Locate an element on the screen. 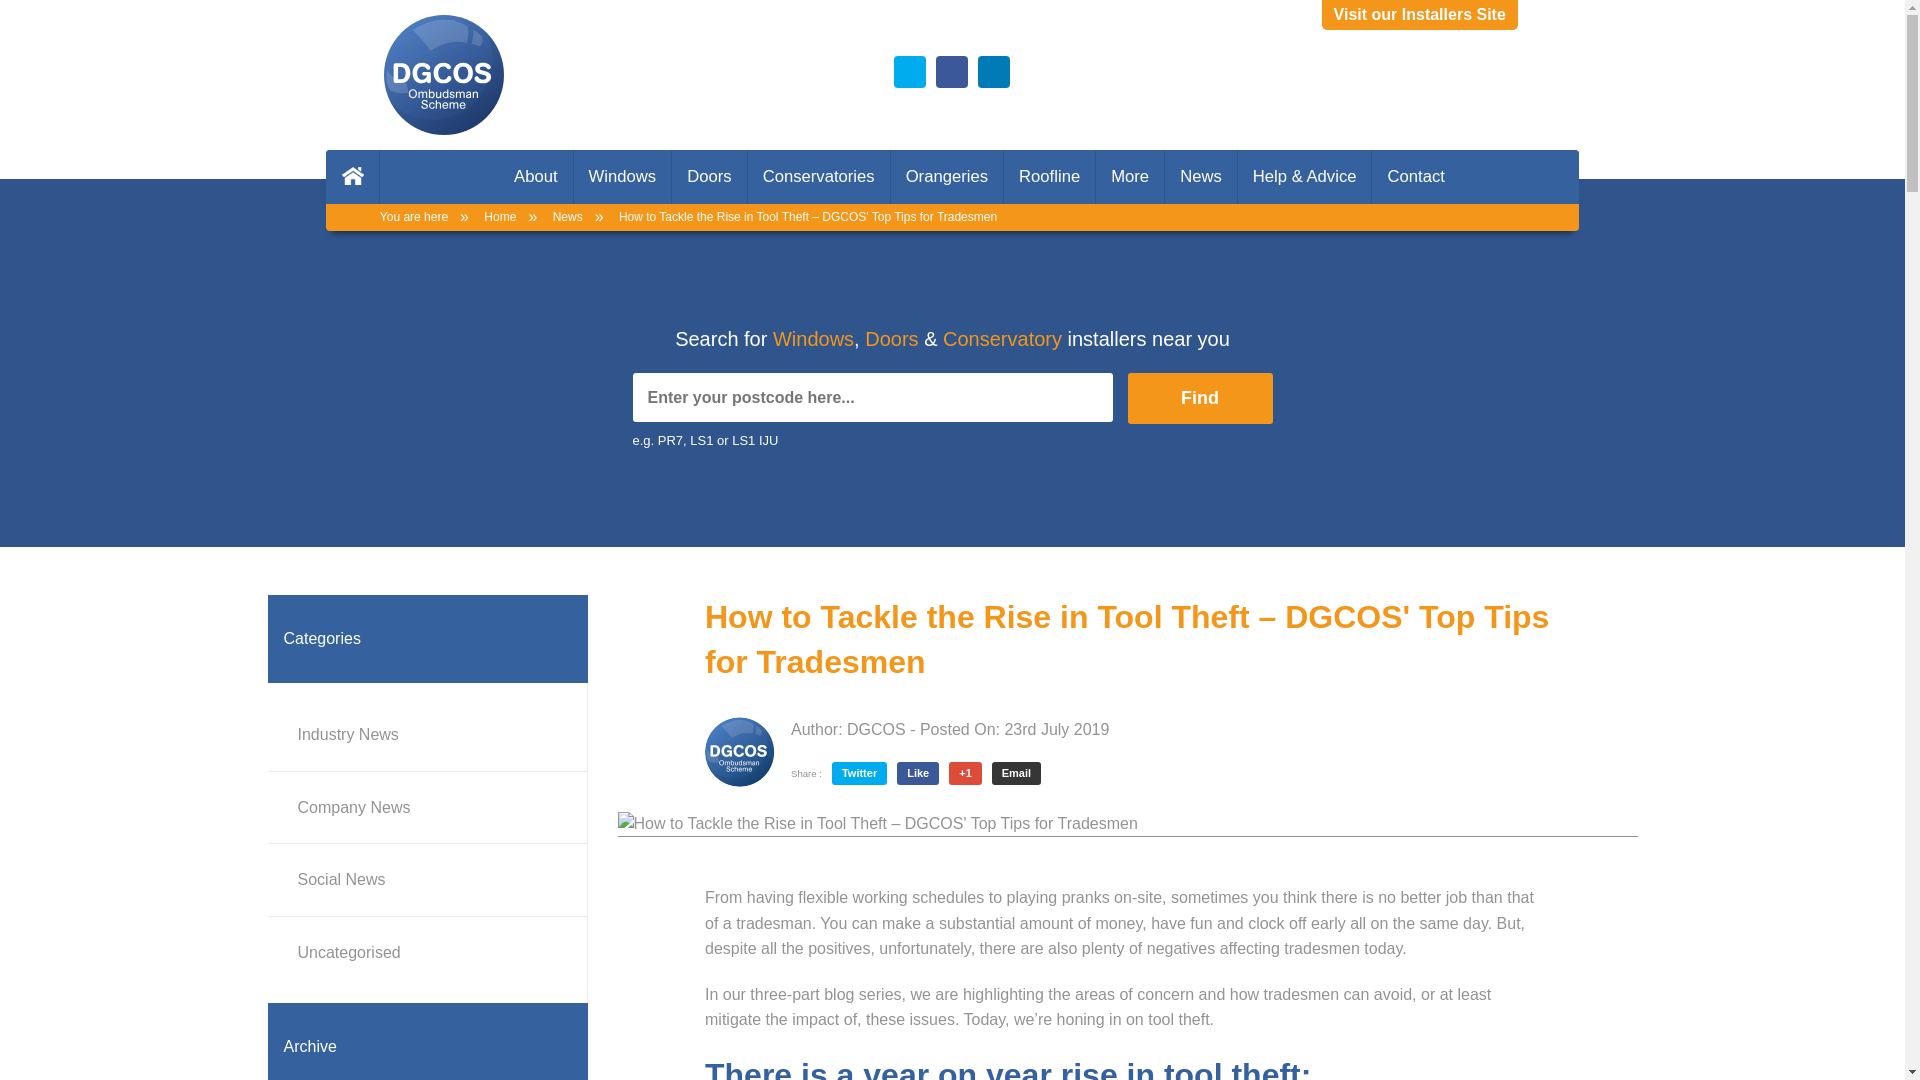 The height and width of the screenshot is (1080, 1920). DGCOS is located at coordinates (740, 752).